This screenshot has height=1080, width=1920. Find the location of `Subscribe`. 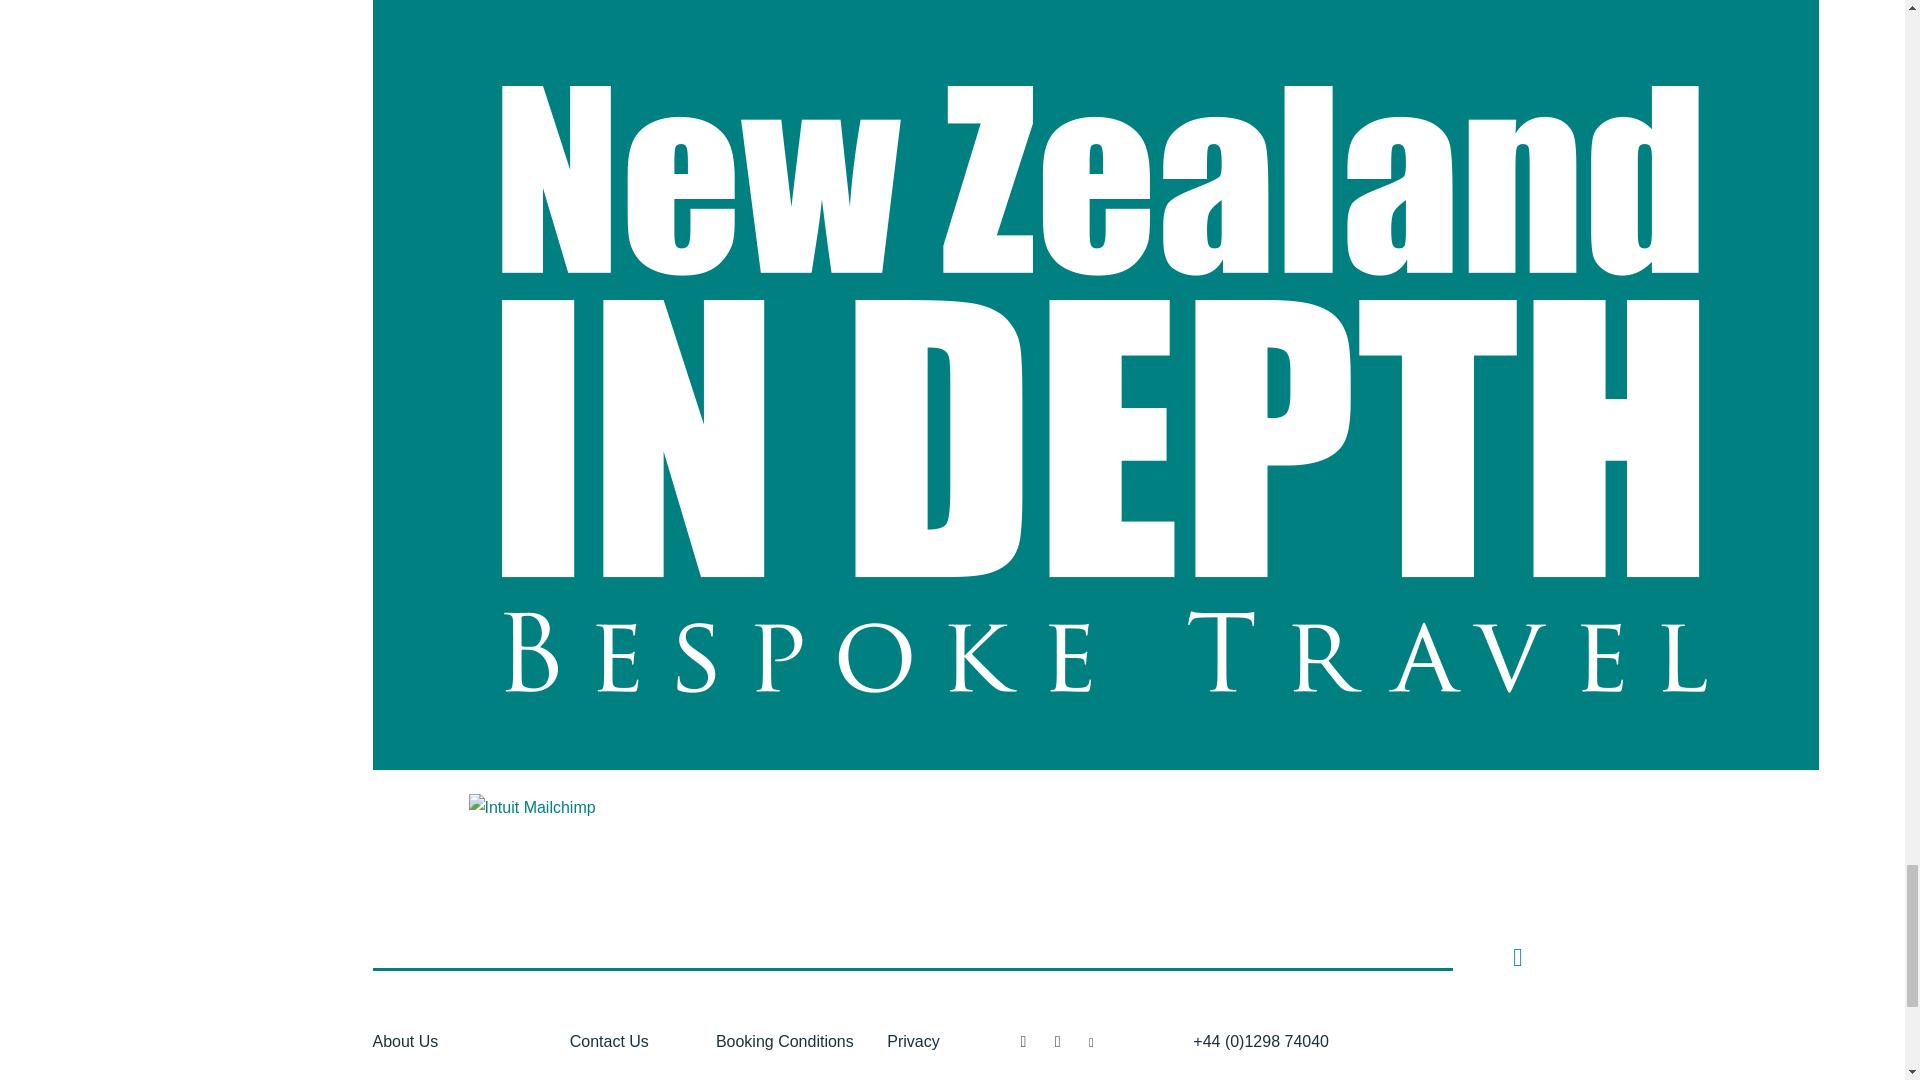

Subscribe is located at coordinates (952, 716).